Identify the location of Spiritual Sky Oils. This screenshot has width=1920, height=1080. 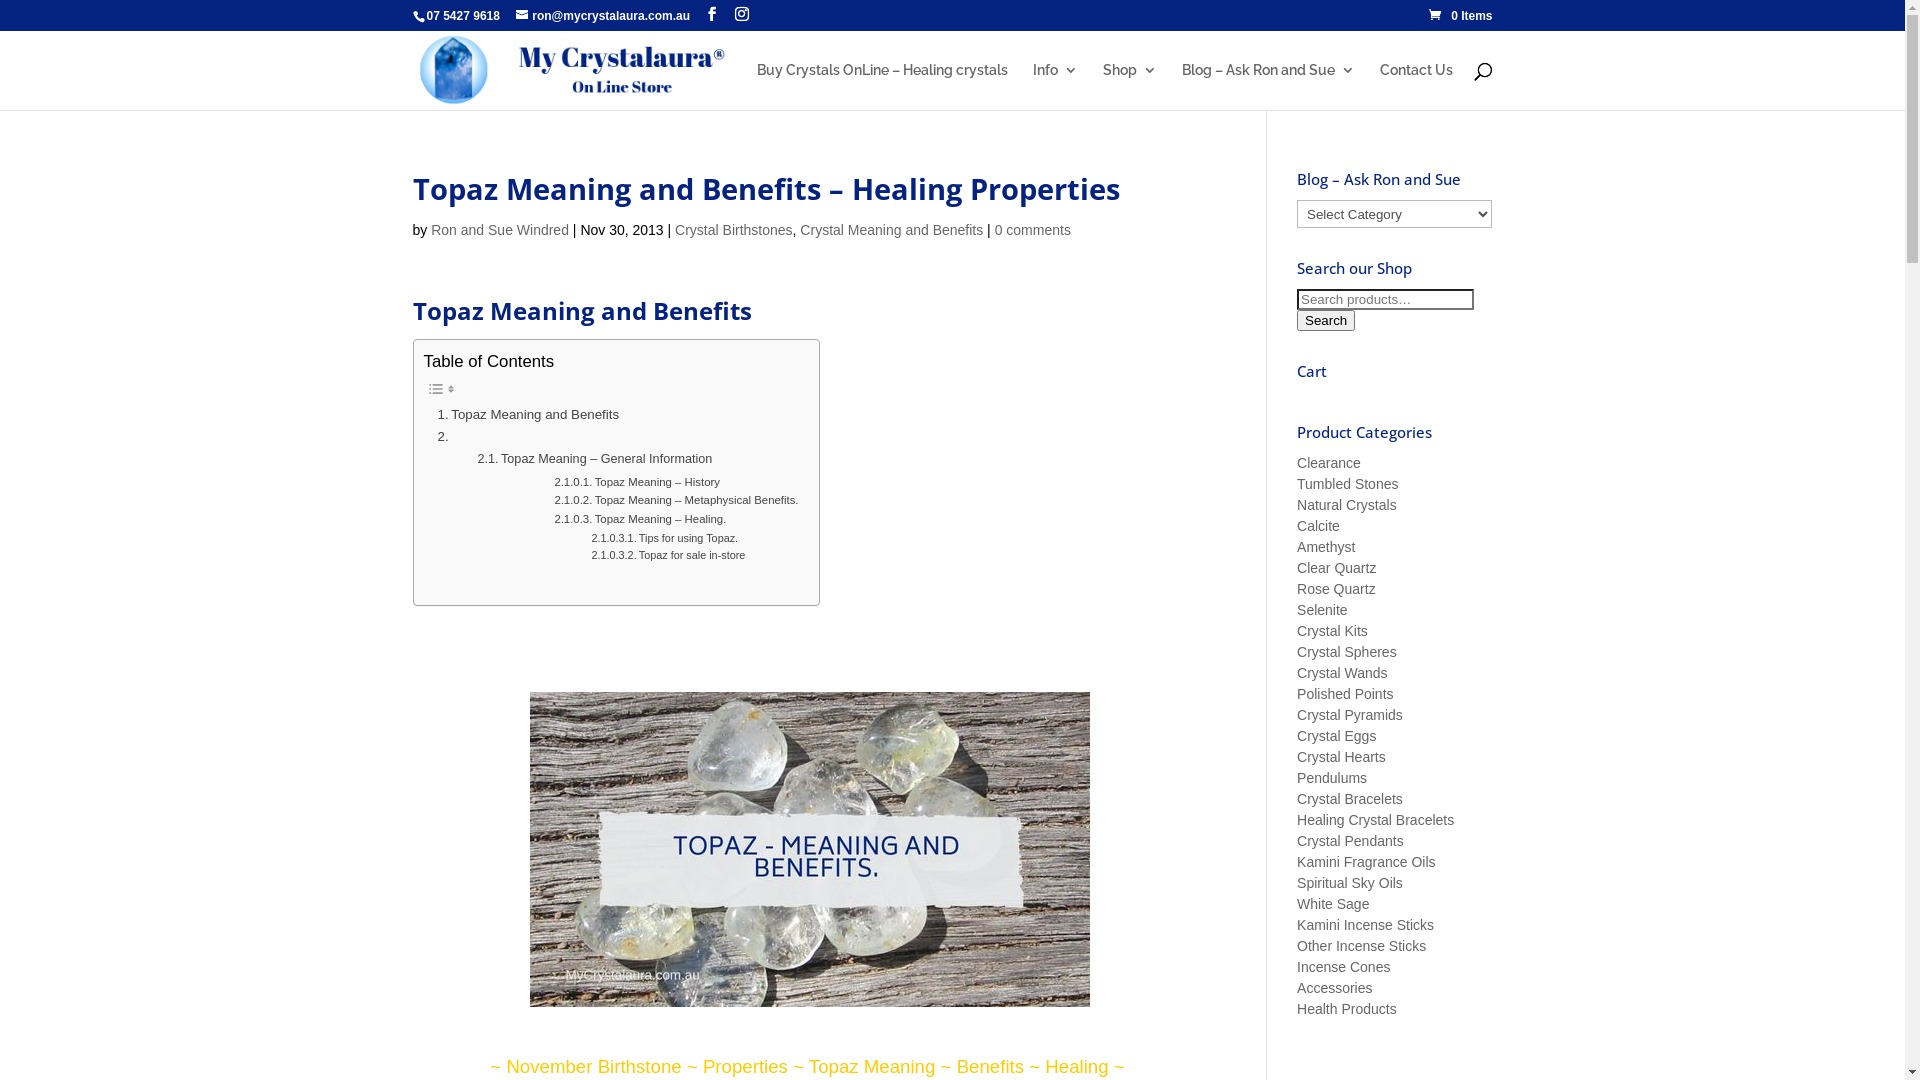
(1350, 883).